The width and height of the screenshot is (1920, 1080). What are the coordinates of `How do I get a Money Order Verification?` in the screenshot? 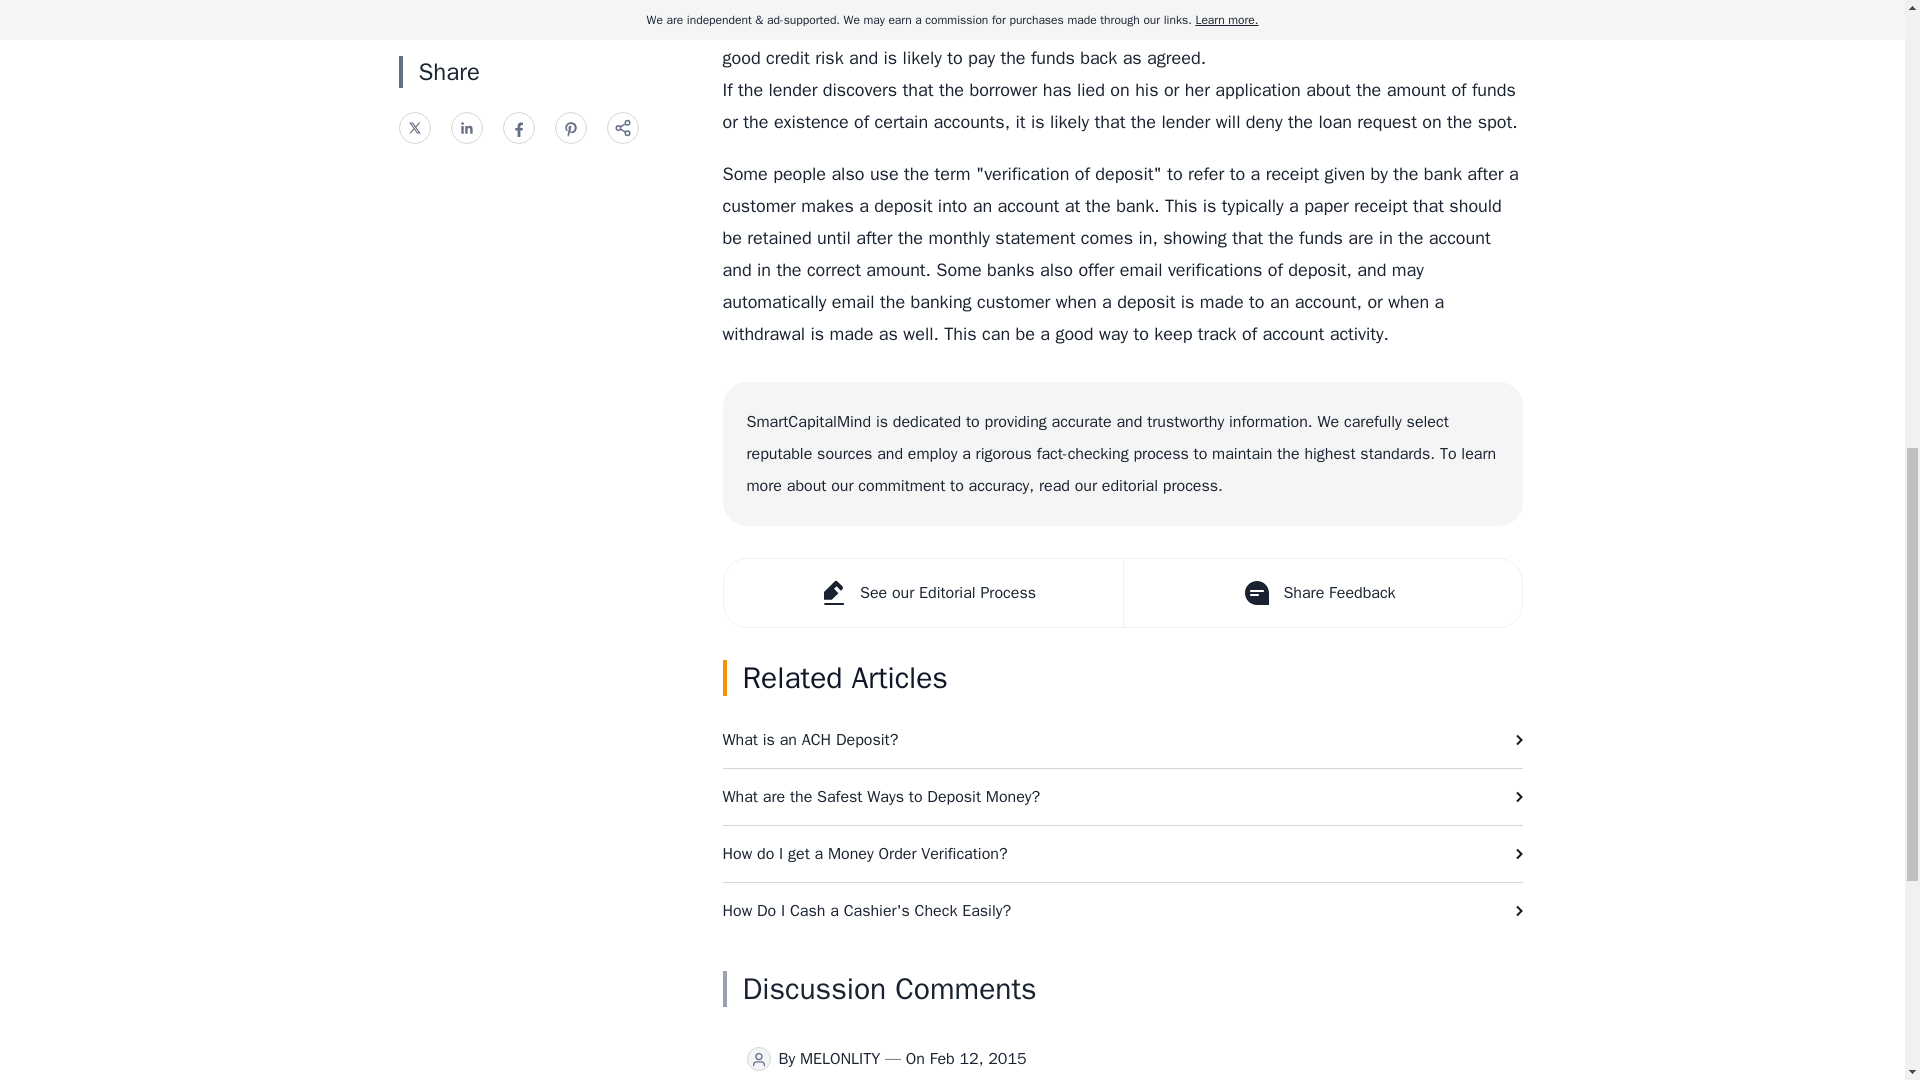 It's located at (1122, 854).